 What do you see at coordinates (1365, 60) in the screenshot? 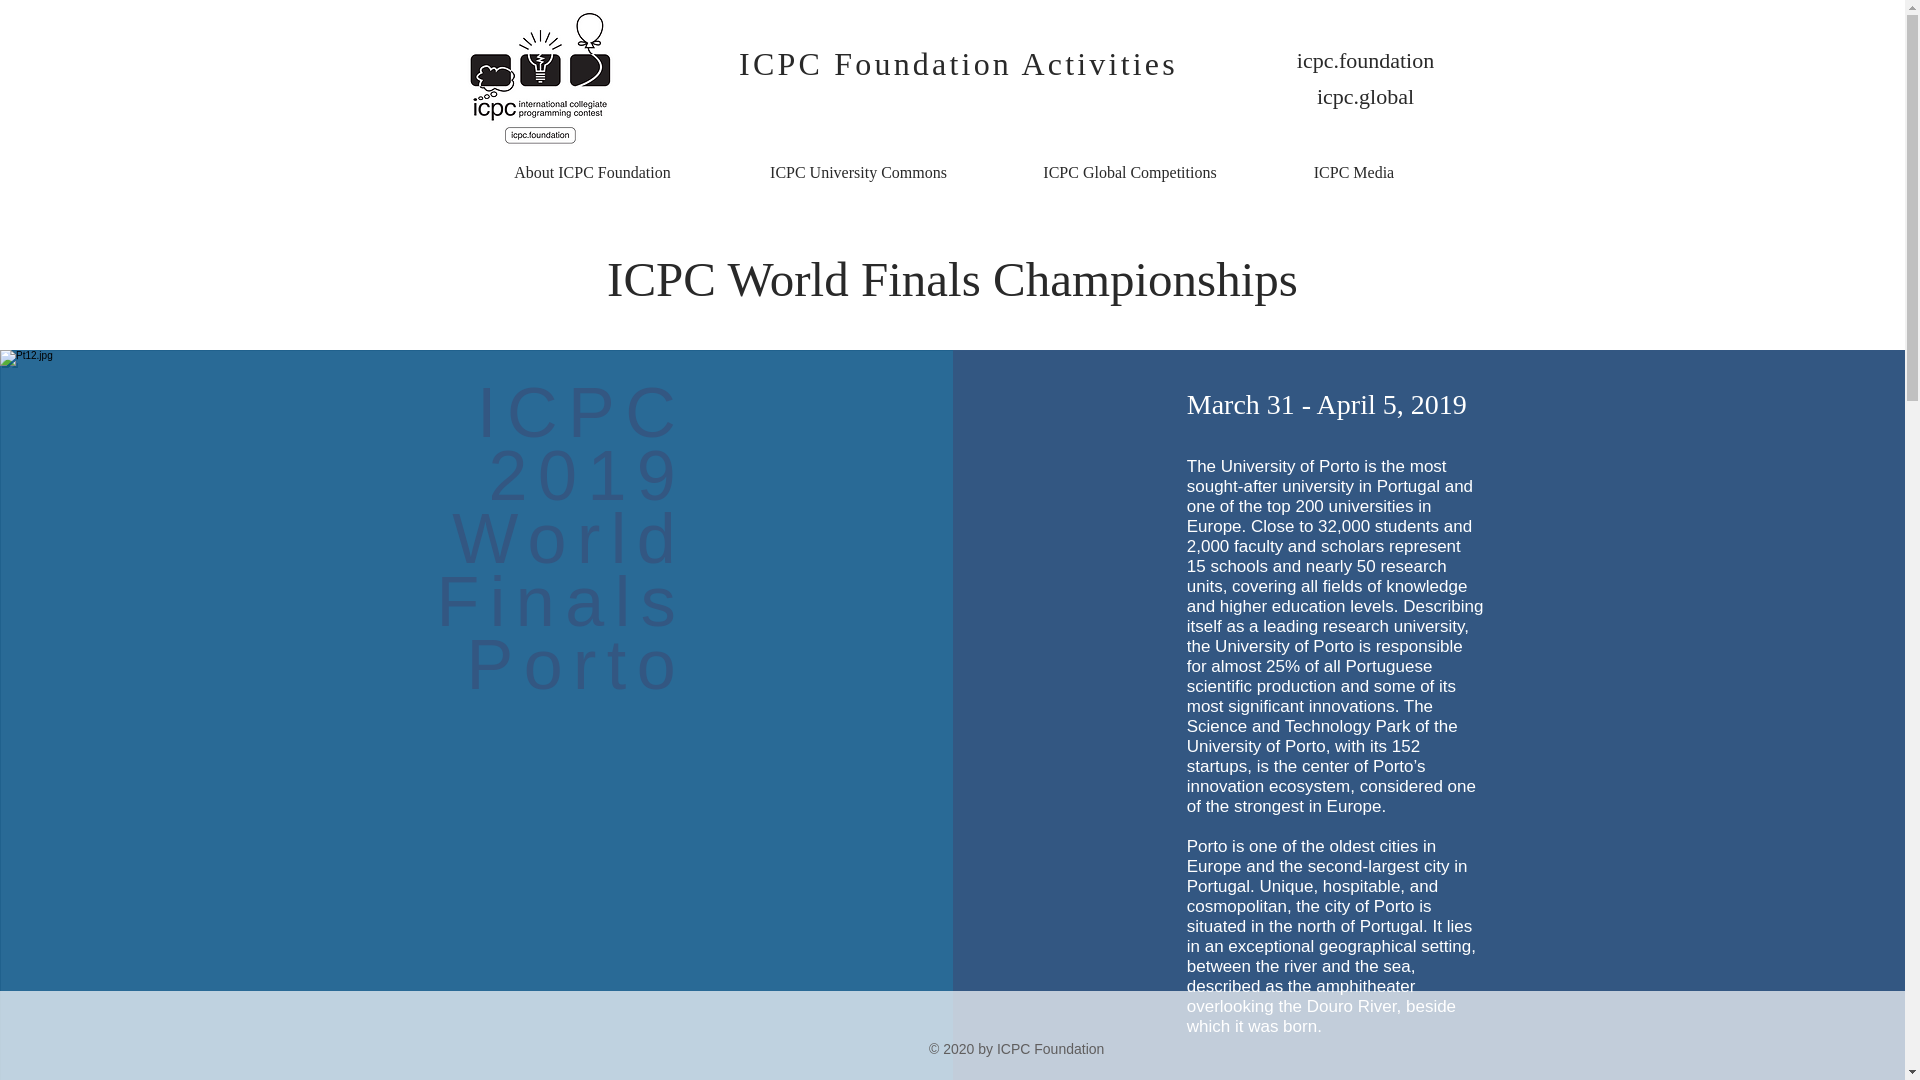
I see `icpc.foundation` at bounding box center [1365, 60].